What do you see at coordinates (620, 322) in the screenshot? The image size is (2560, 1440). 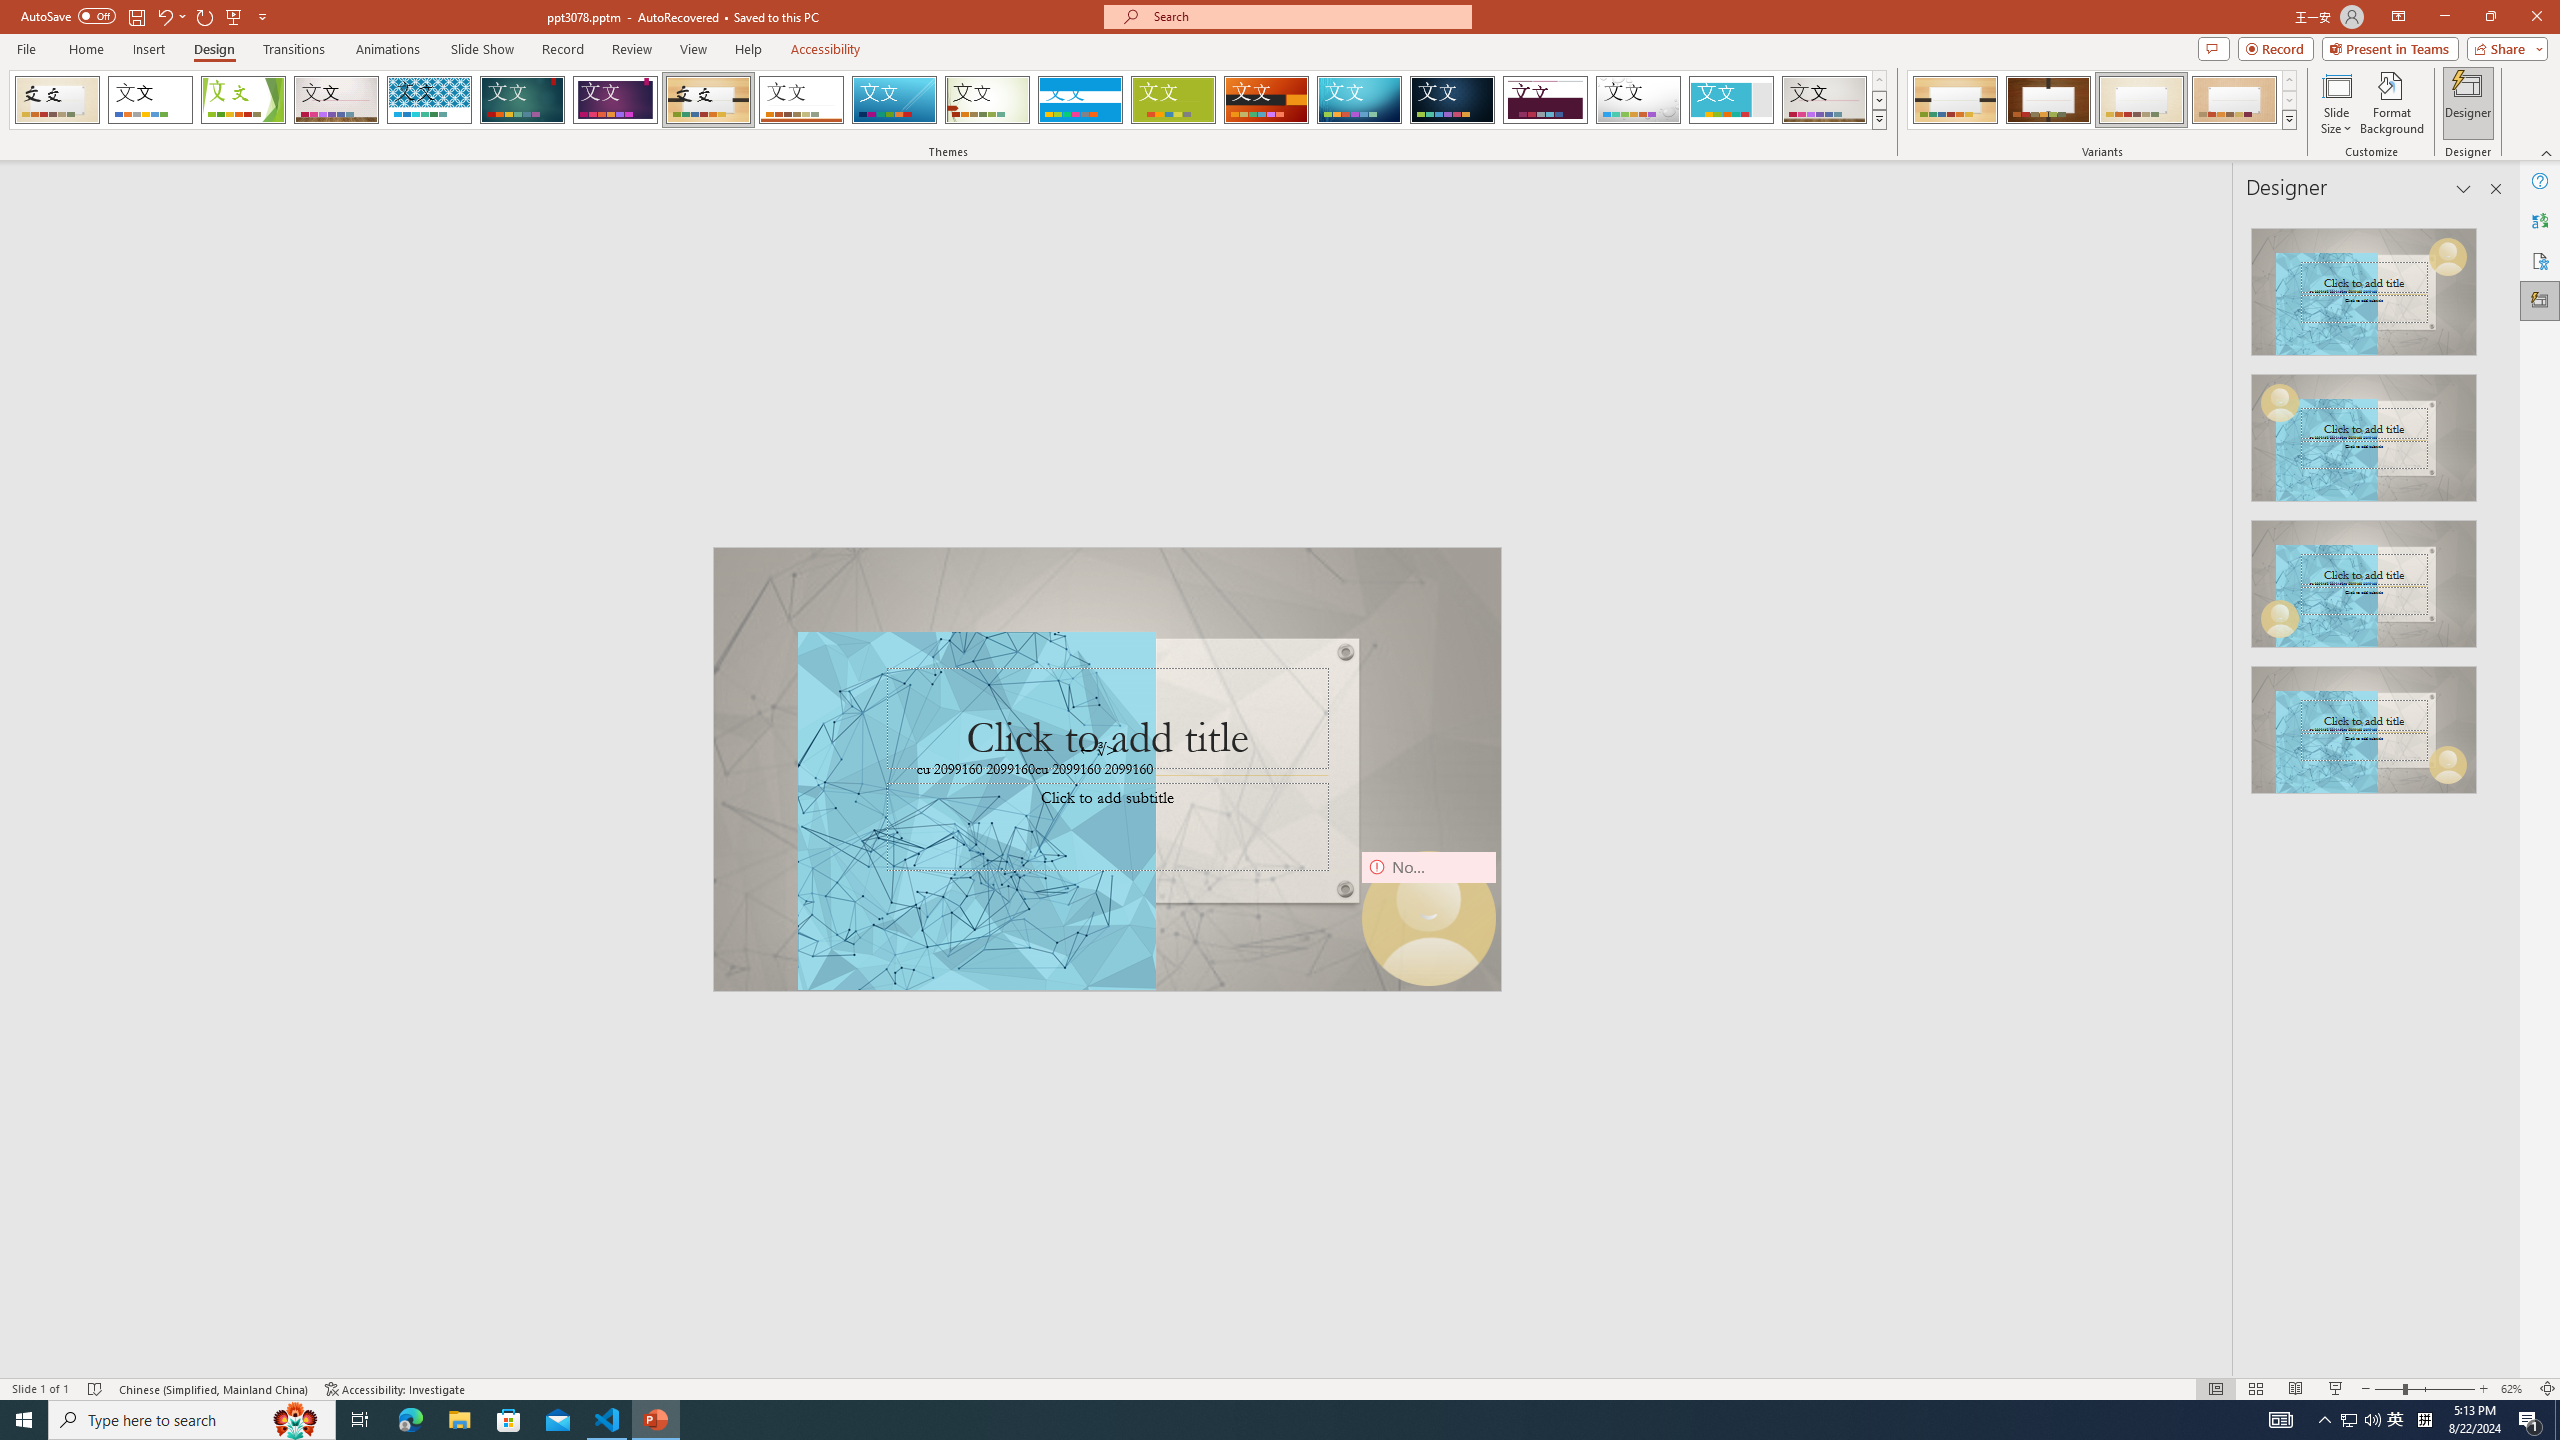 I see `sample_500k.py` at bounding box center [620, 322].